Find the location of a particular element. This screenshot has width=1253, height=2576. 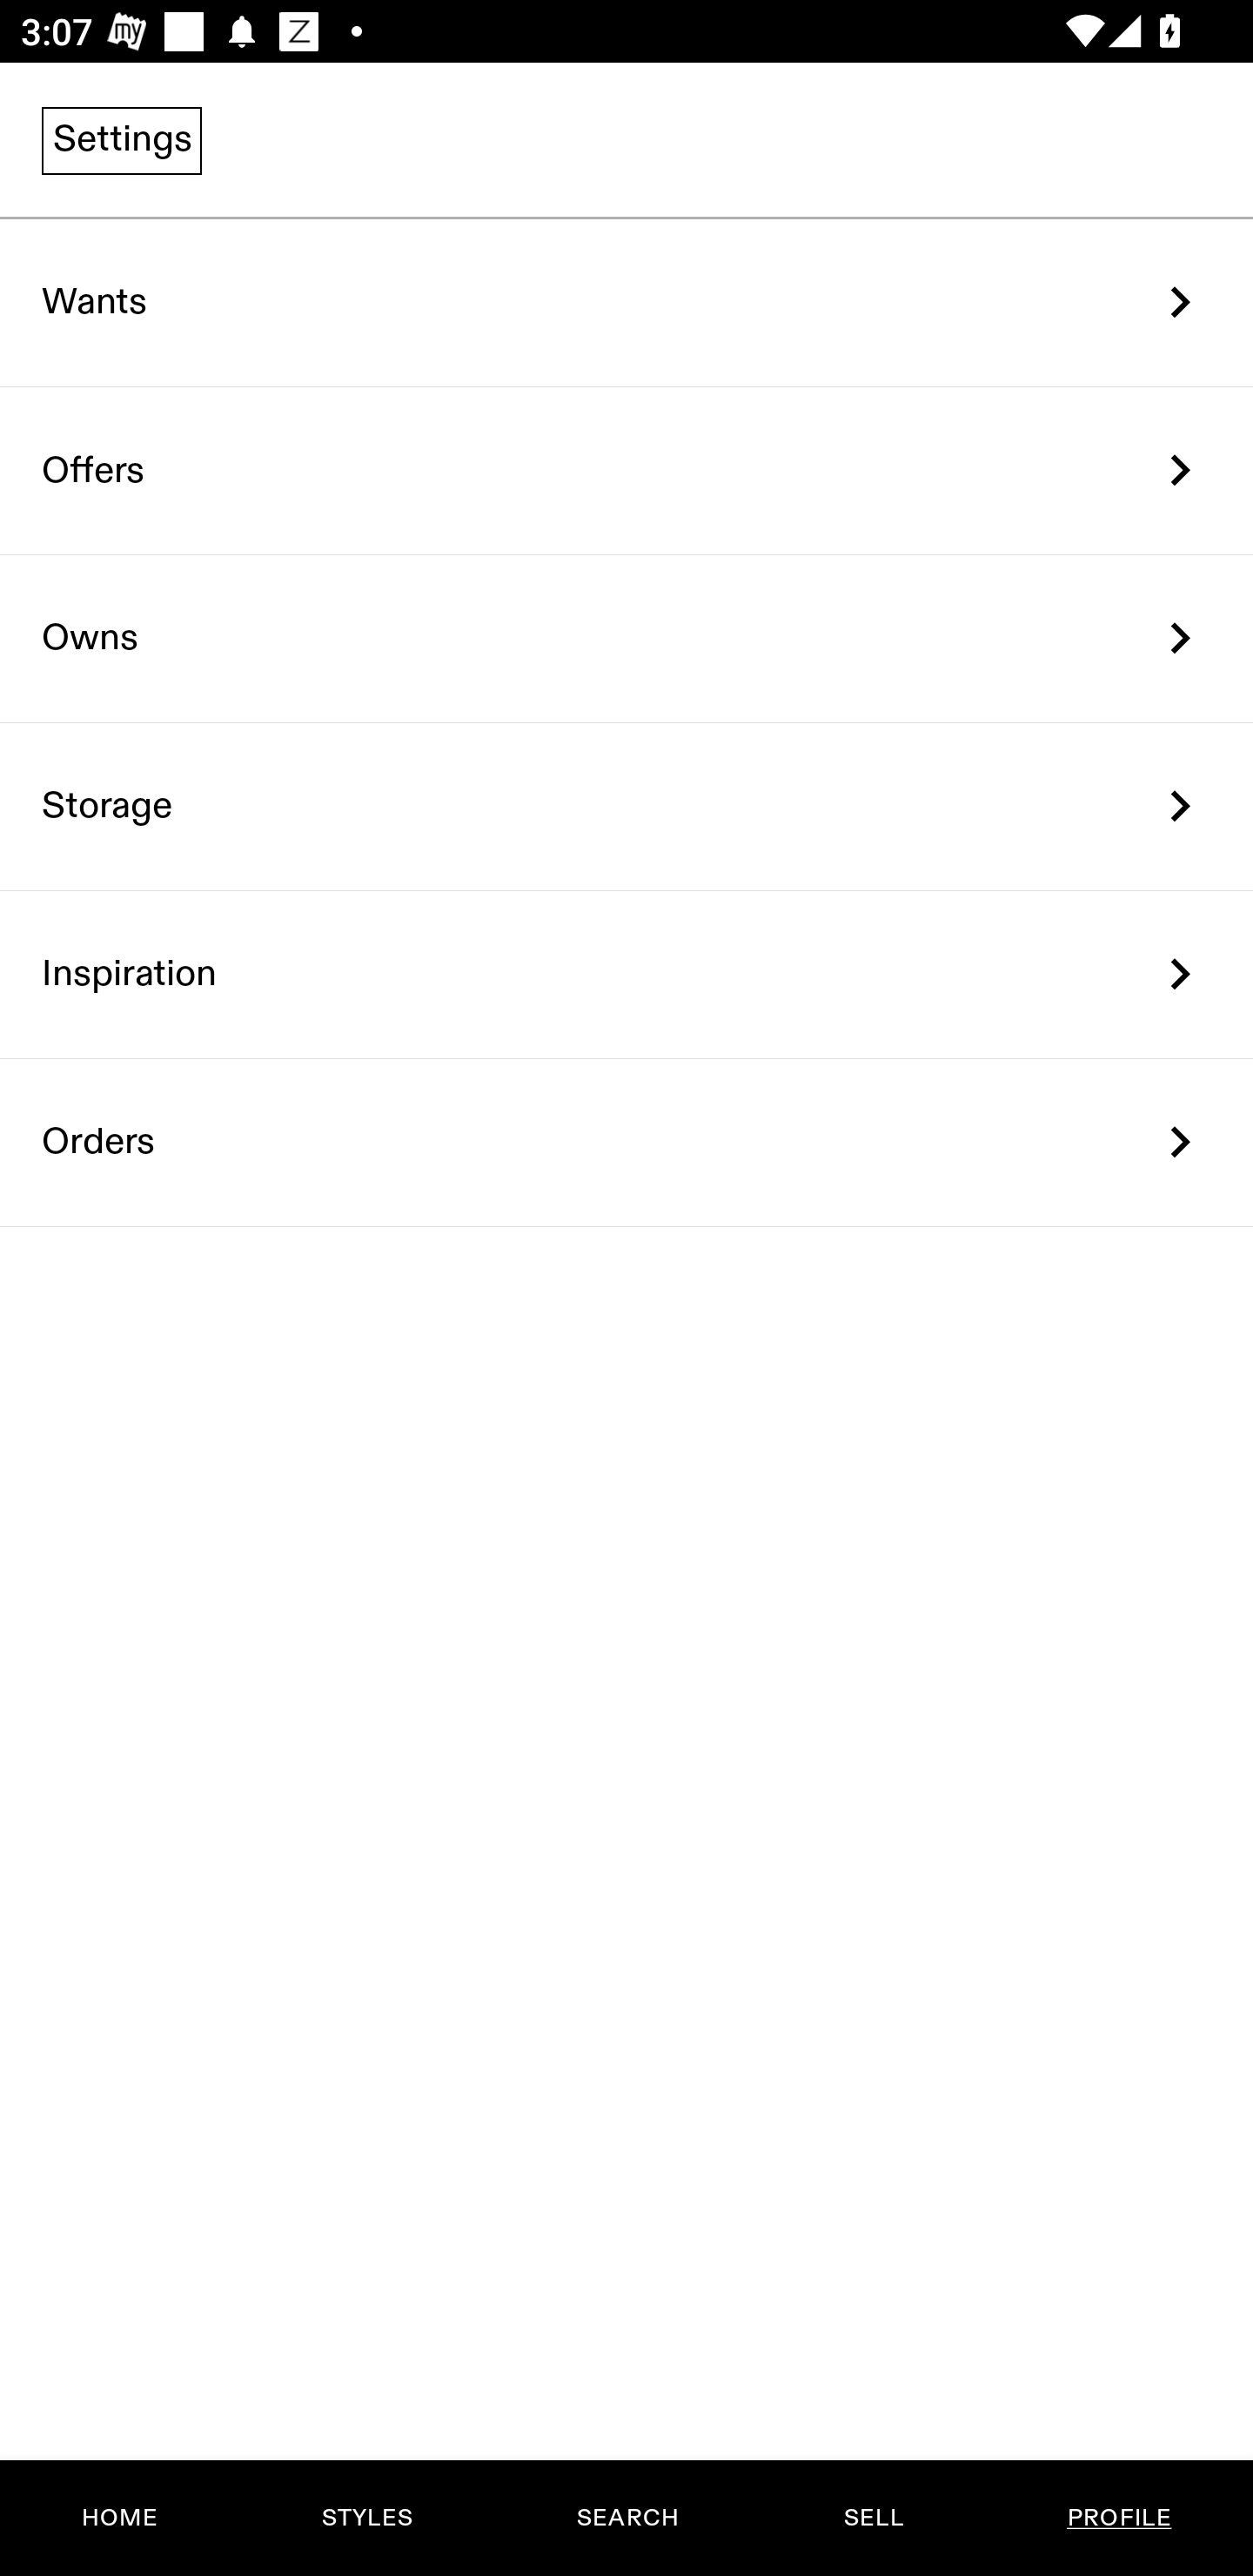

Owns is located at coordinates (626, 639).